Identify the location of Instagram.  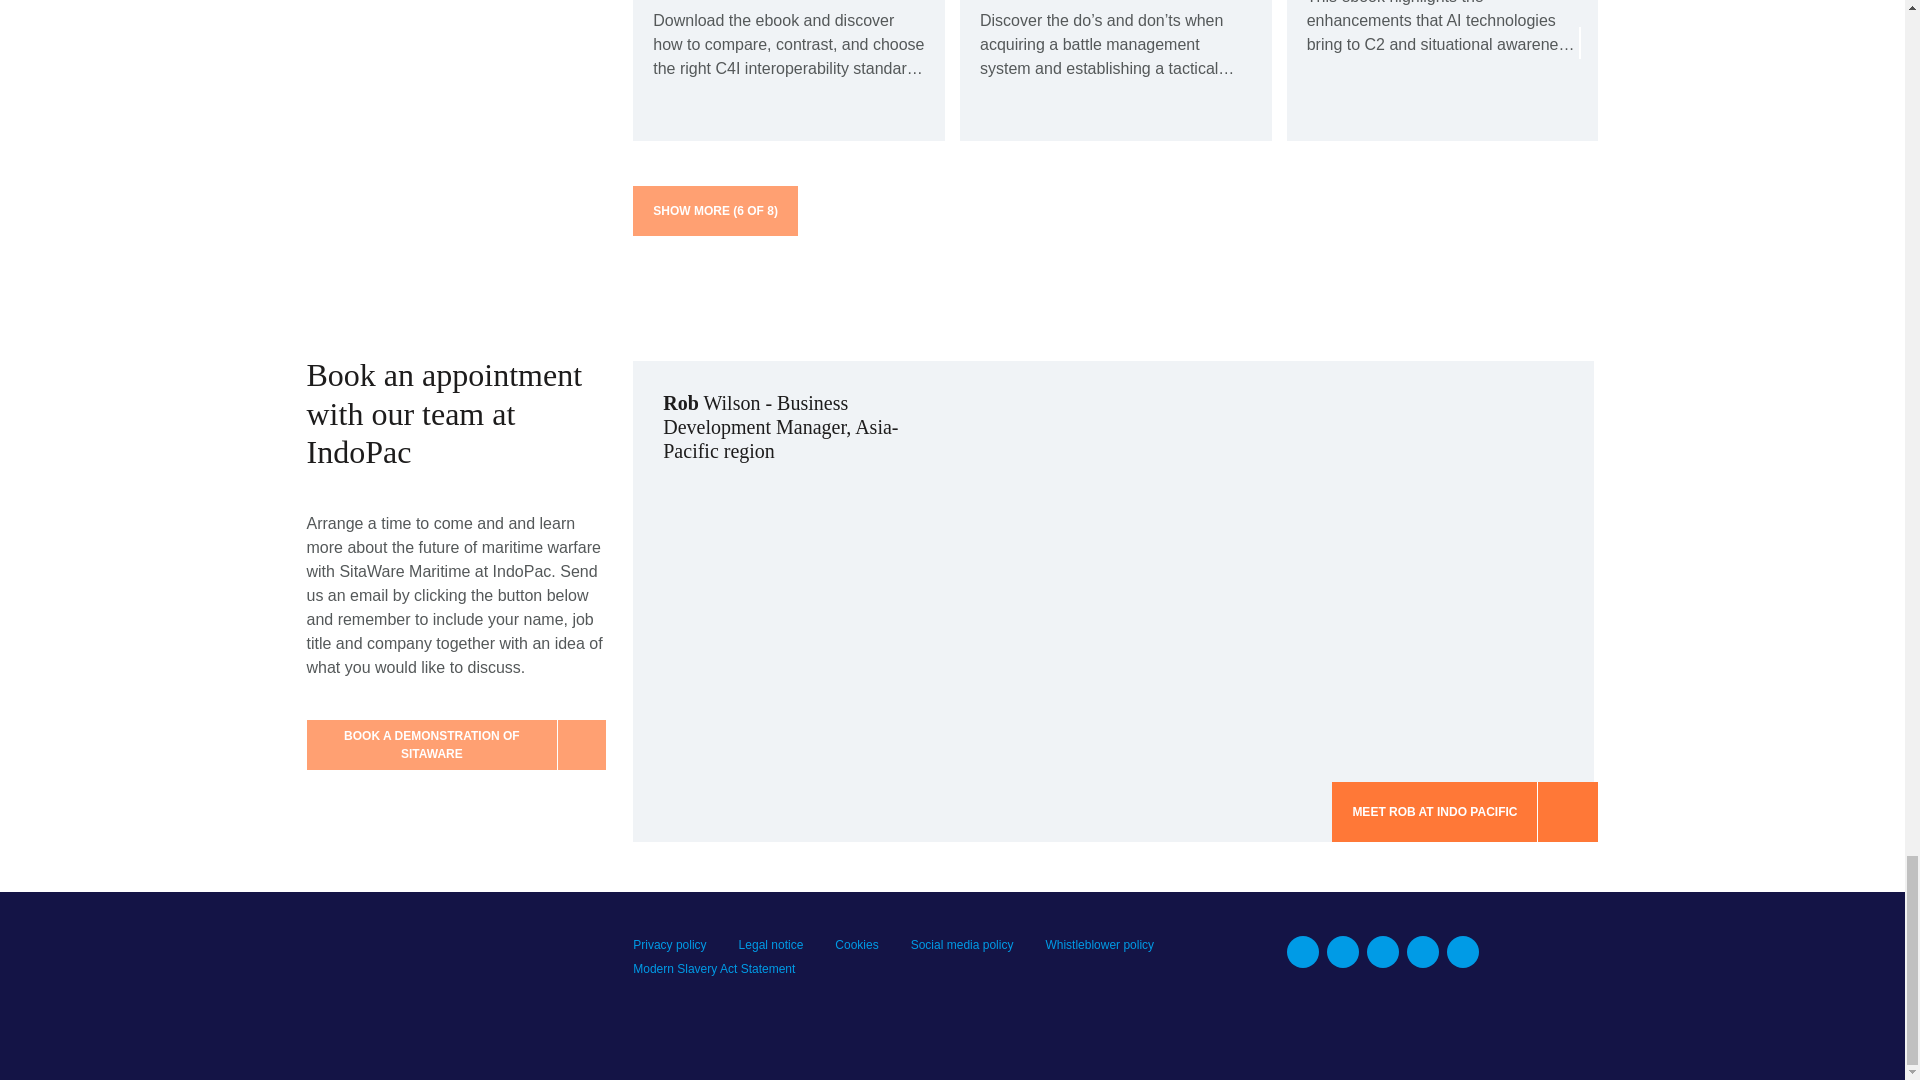
(1462, 952).